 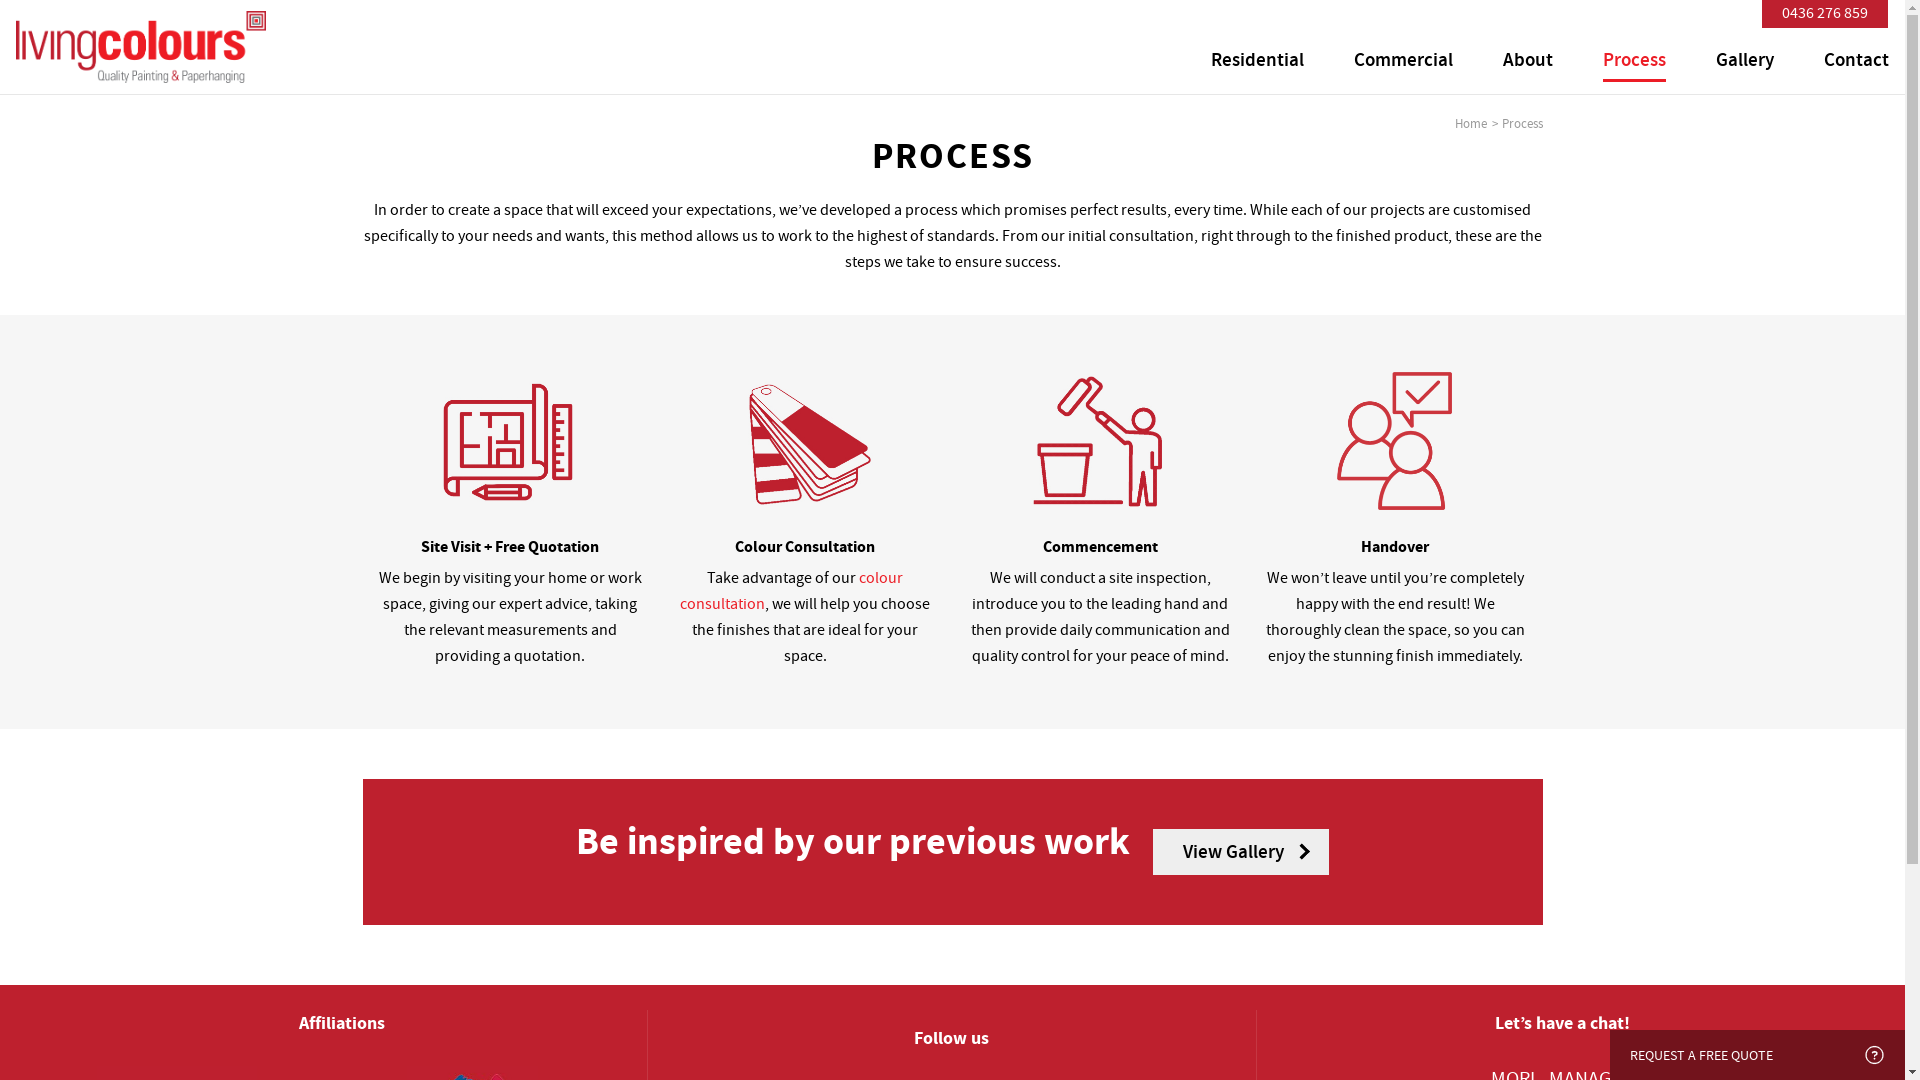 What do you see at coordinates (1634, 62) in the screenshot?
I see `Process` at bounding box center [1634, 62].